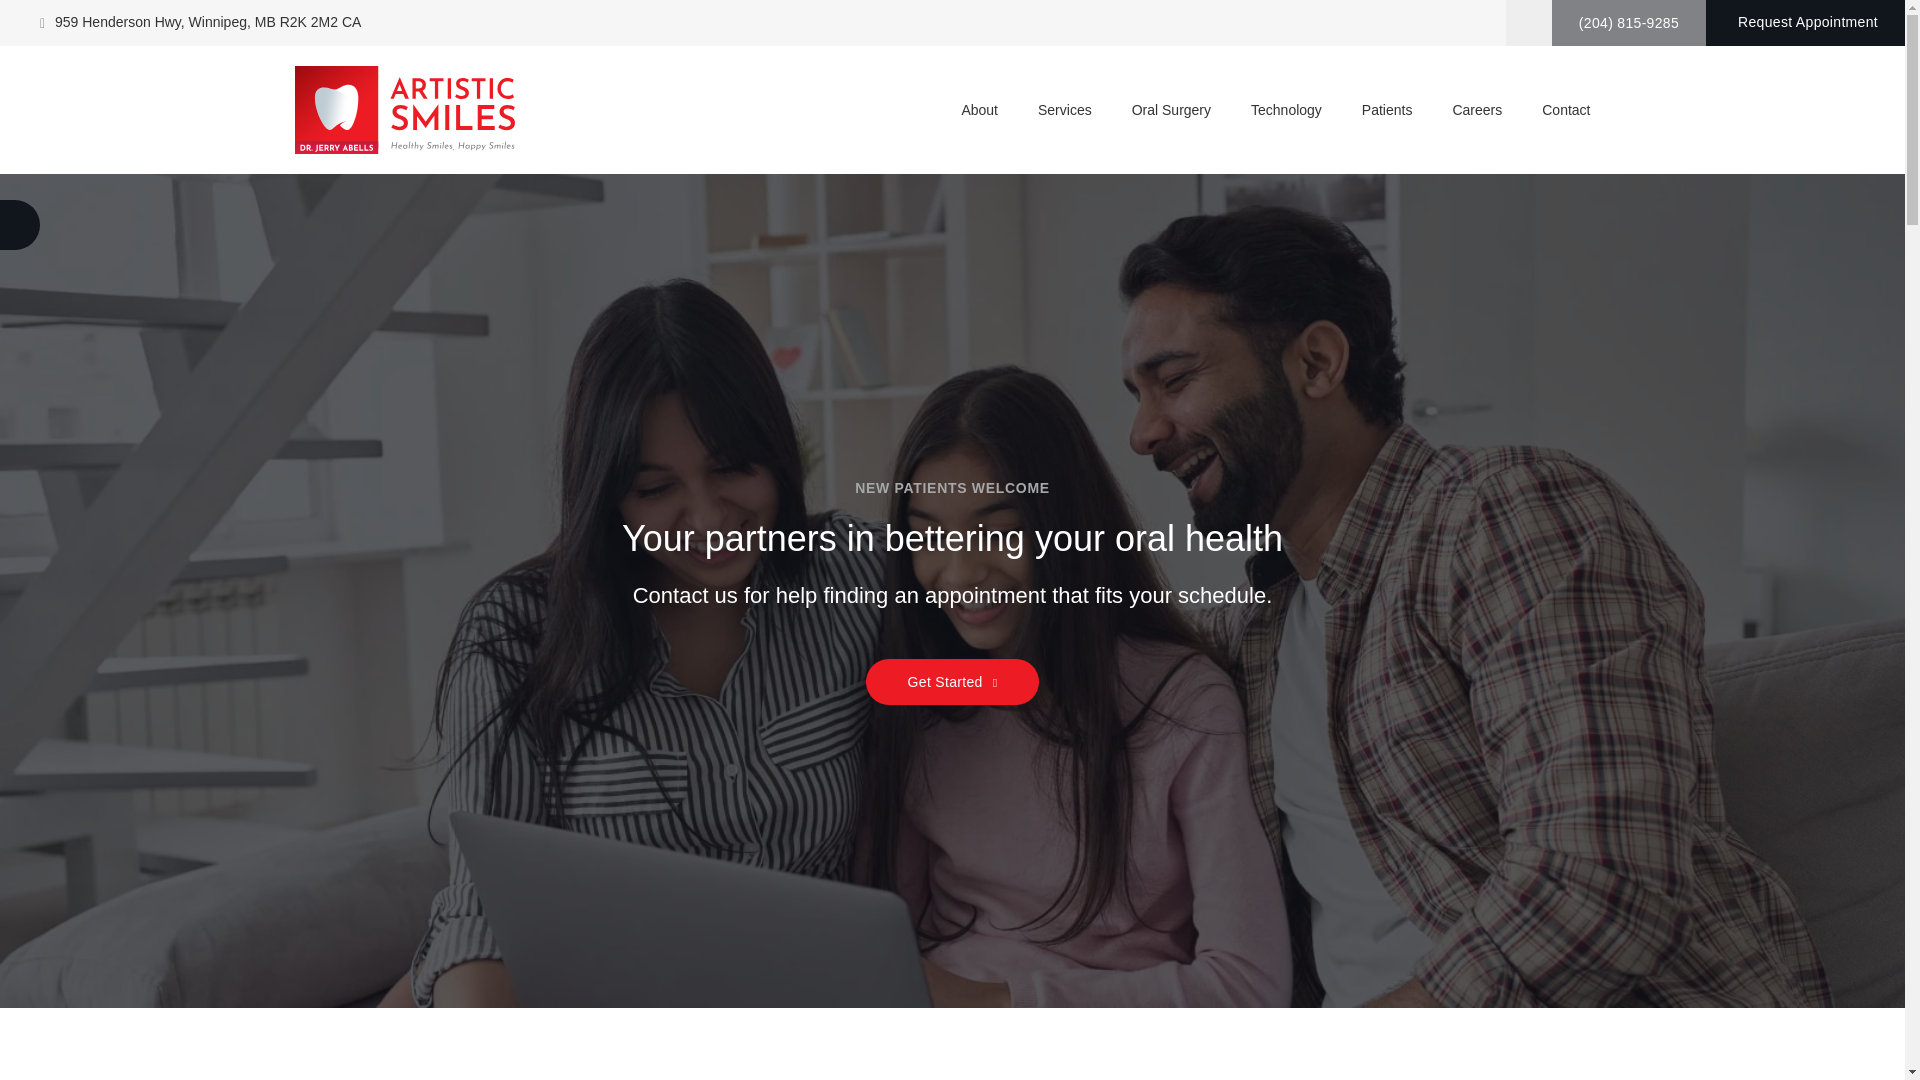 The width and height of the screenshot is (1920, 1080). Describe the element at coordinates (20, 225) in the screenshot. I see `Accessible Version` at that location.